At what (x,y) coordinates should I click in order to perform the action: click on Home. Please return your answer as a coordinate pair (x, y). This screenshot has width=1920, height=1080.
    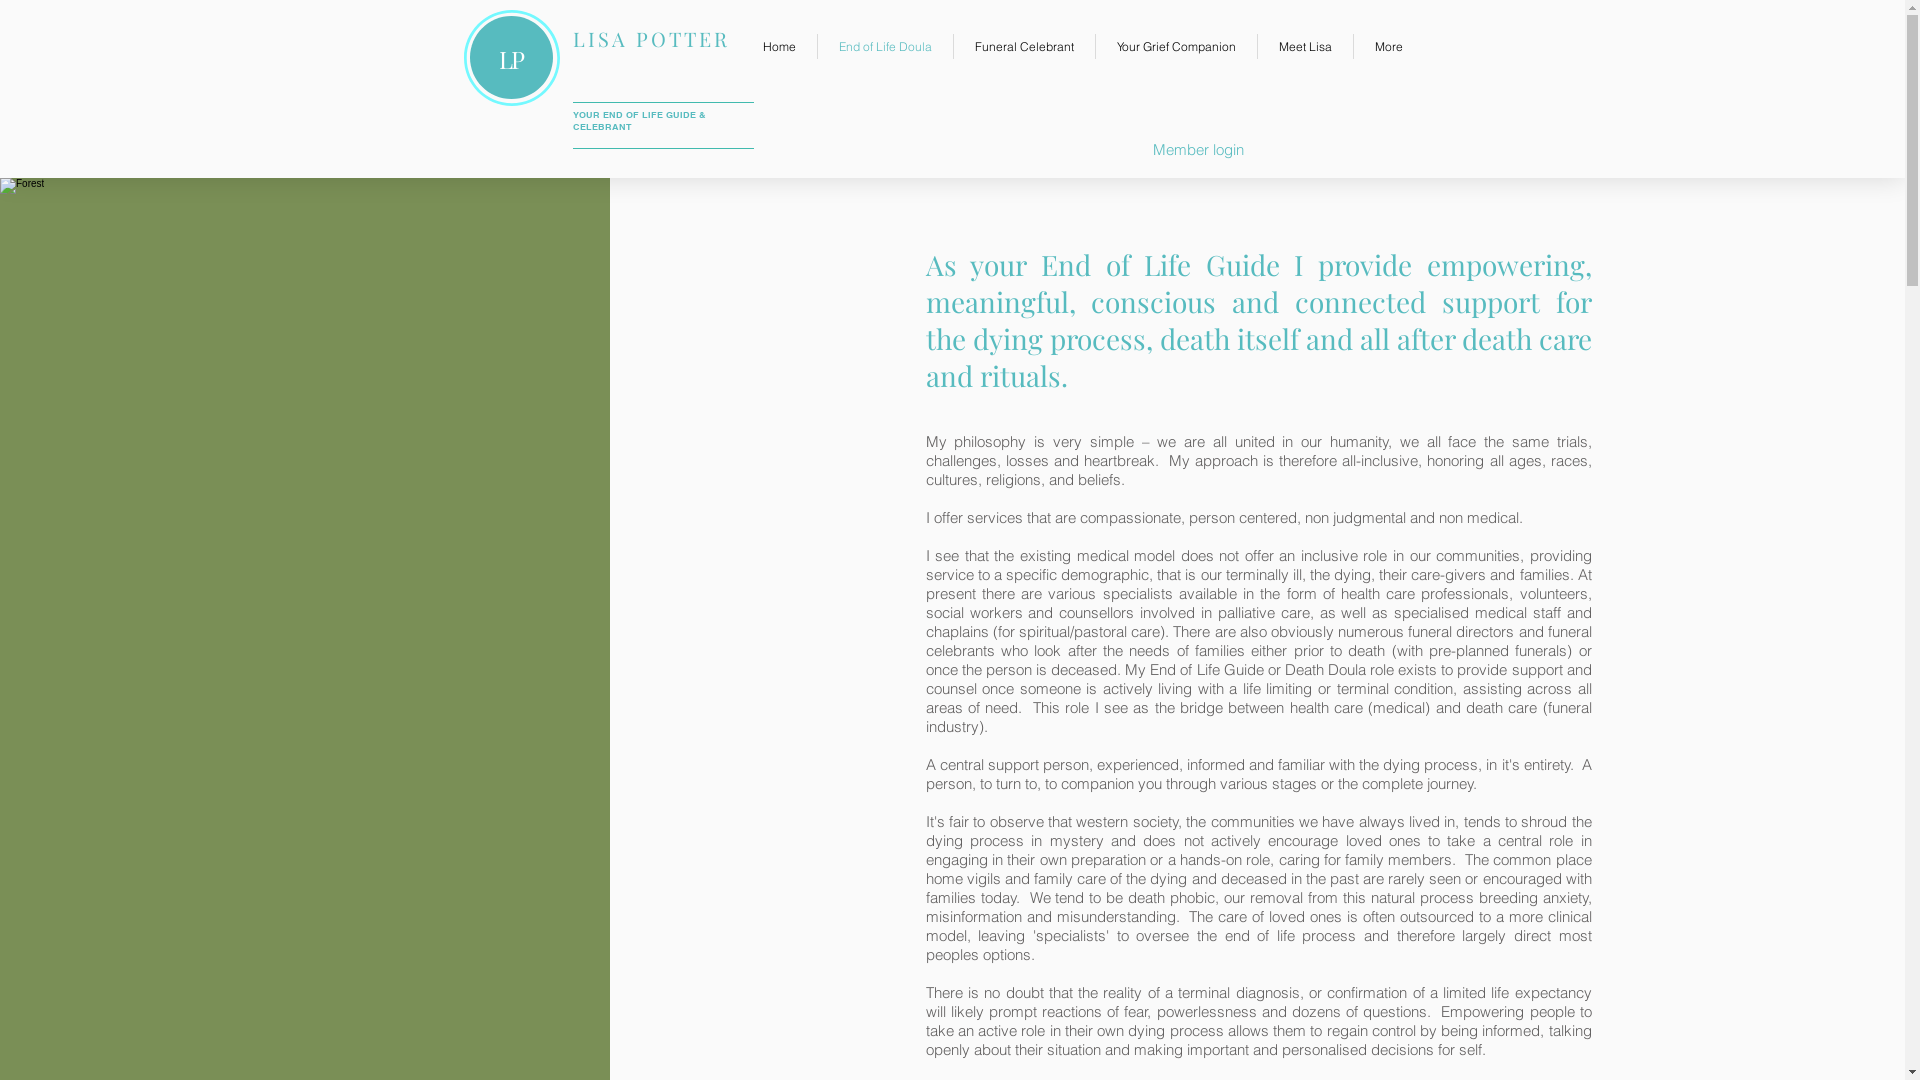
    Looking at the image, I should click on (780, 46).